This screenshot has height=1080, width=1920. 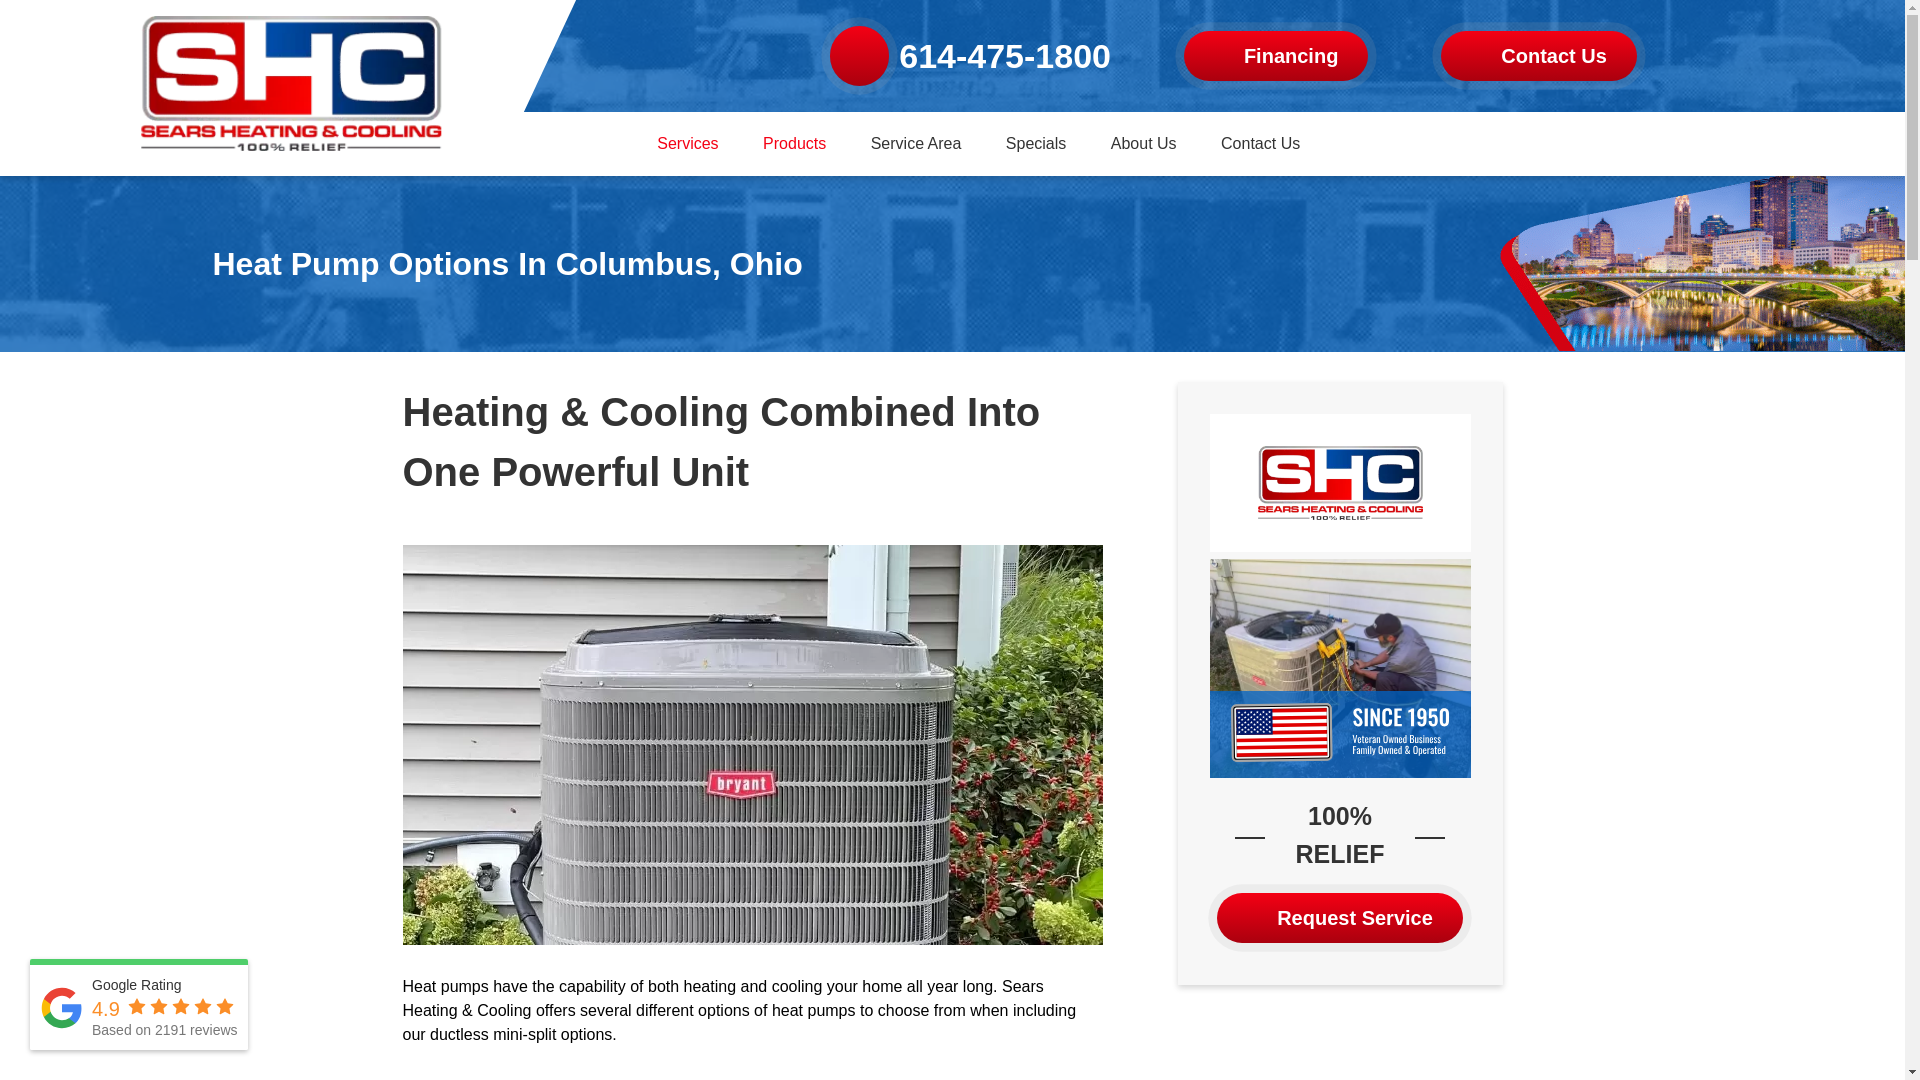 What do you see at coordinates (1276, 56) in the screenshot?
I see `Financing` at bounding box center [1276, 56].